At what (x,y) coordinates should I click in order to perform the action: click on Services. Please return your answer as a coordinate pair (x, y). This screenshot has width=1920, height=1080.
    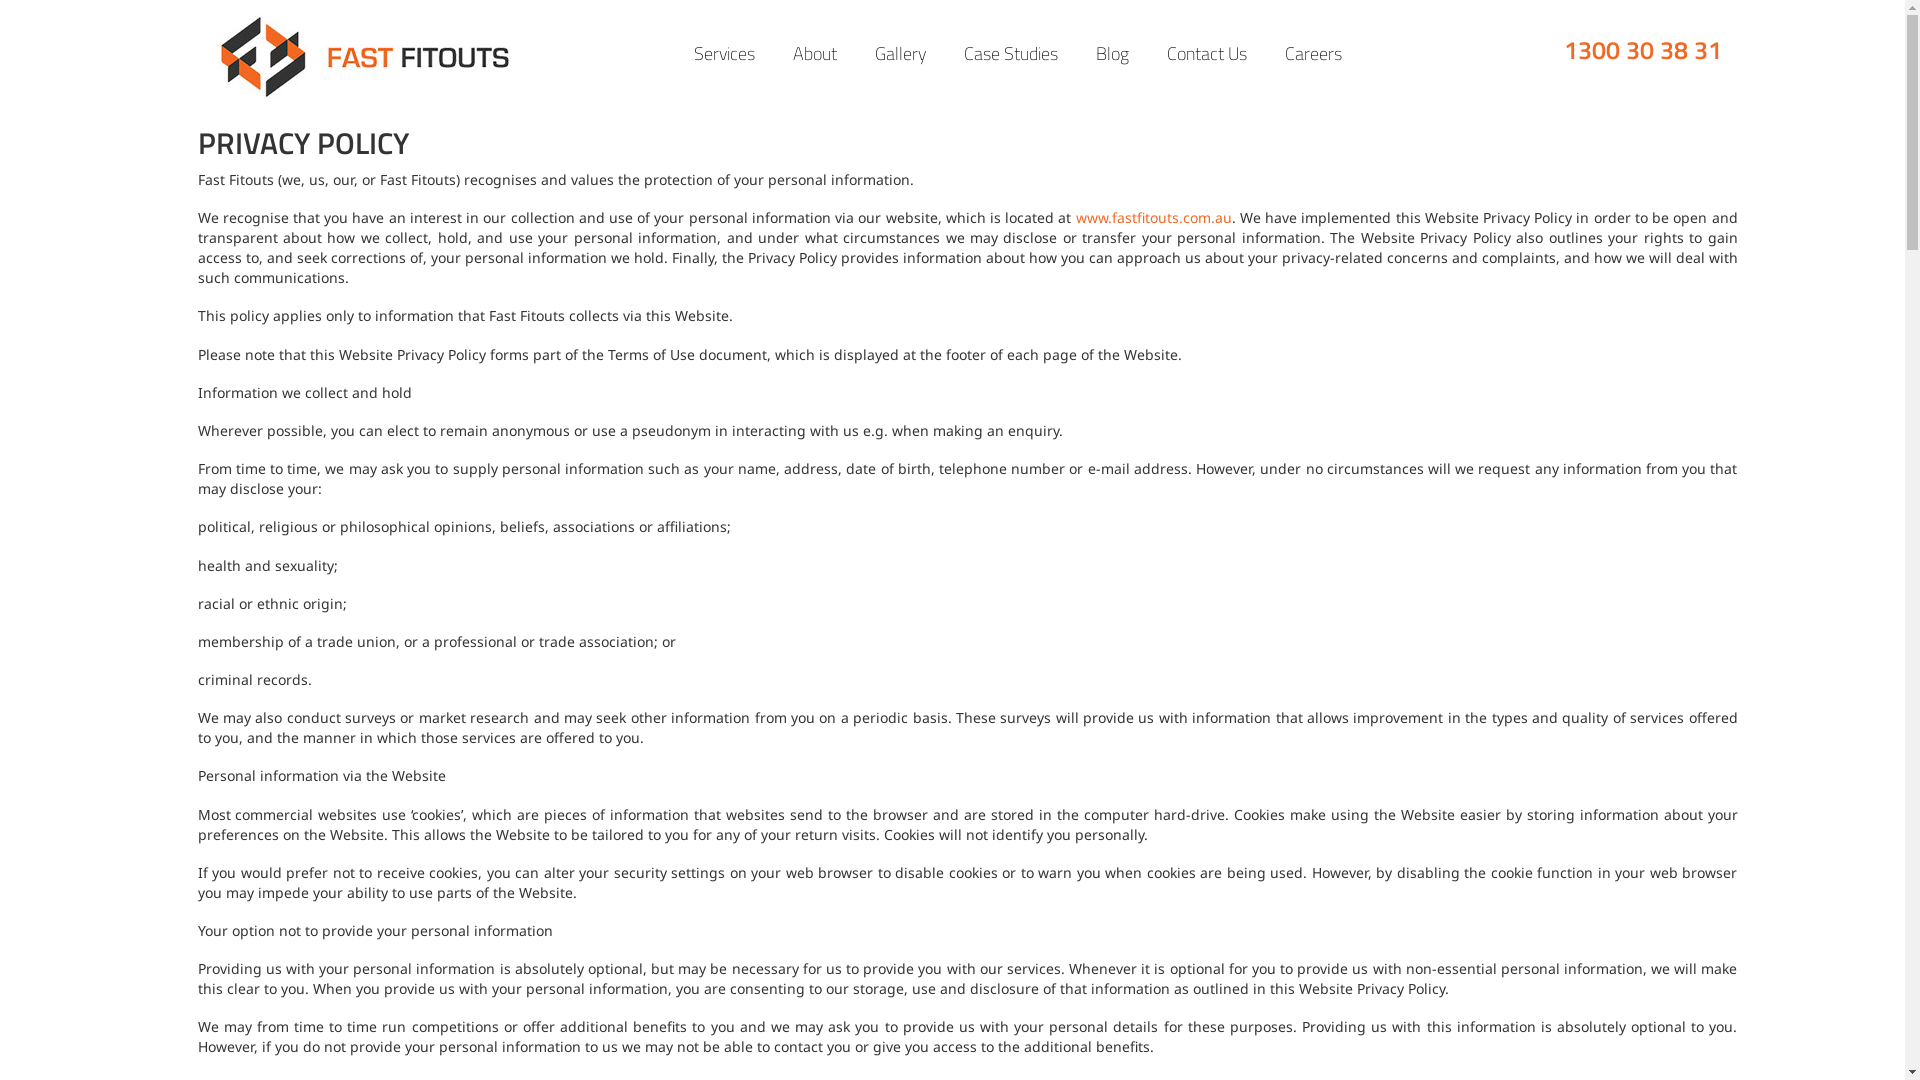
    Looking at the image, I should click on (724, 54).